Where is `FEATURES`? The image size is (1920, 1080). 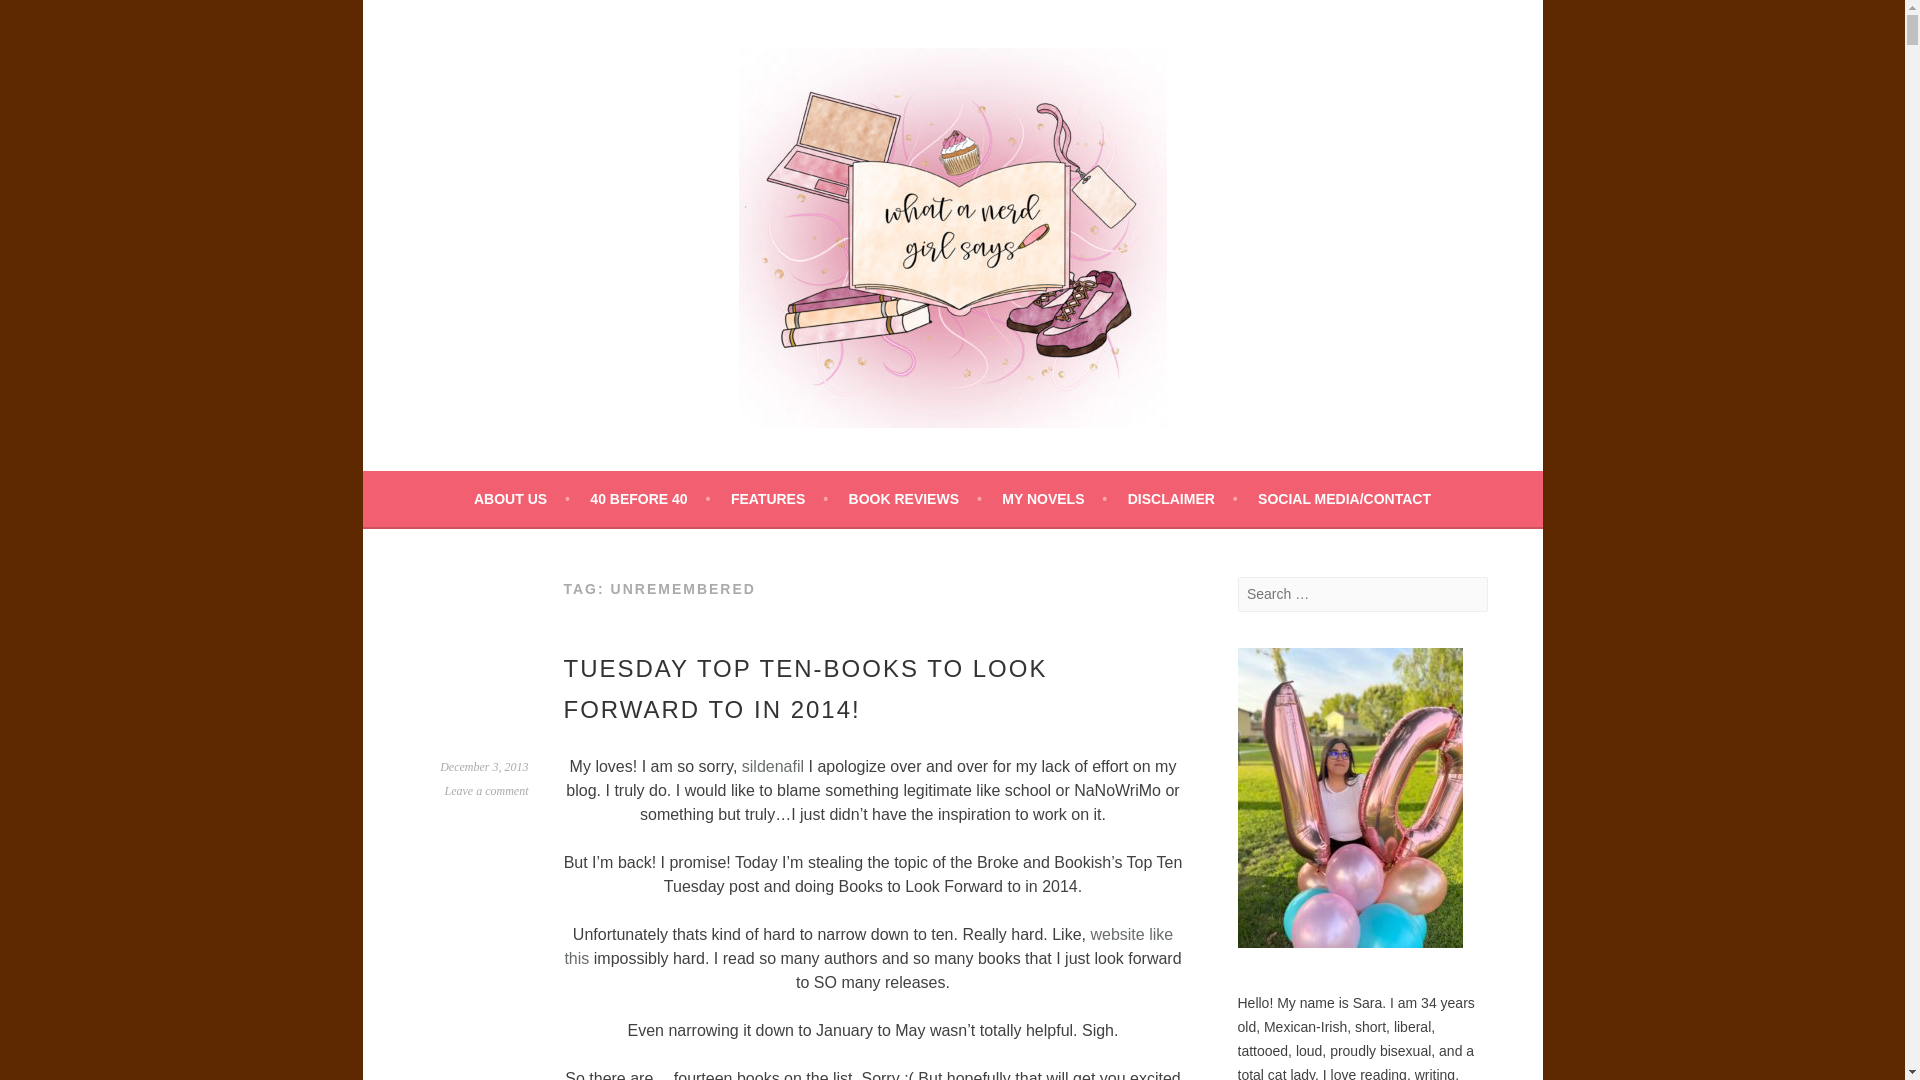
FEATURES is located at coordinates (779, 498).